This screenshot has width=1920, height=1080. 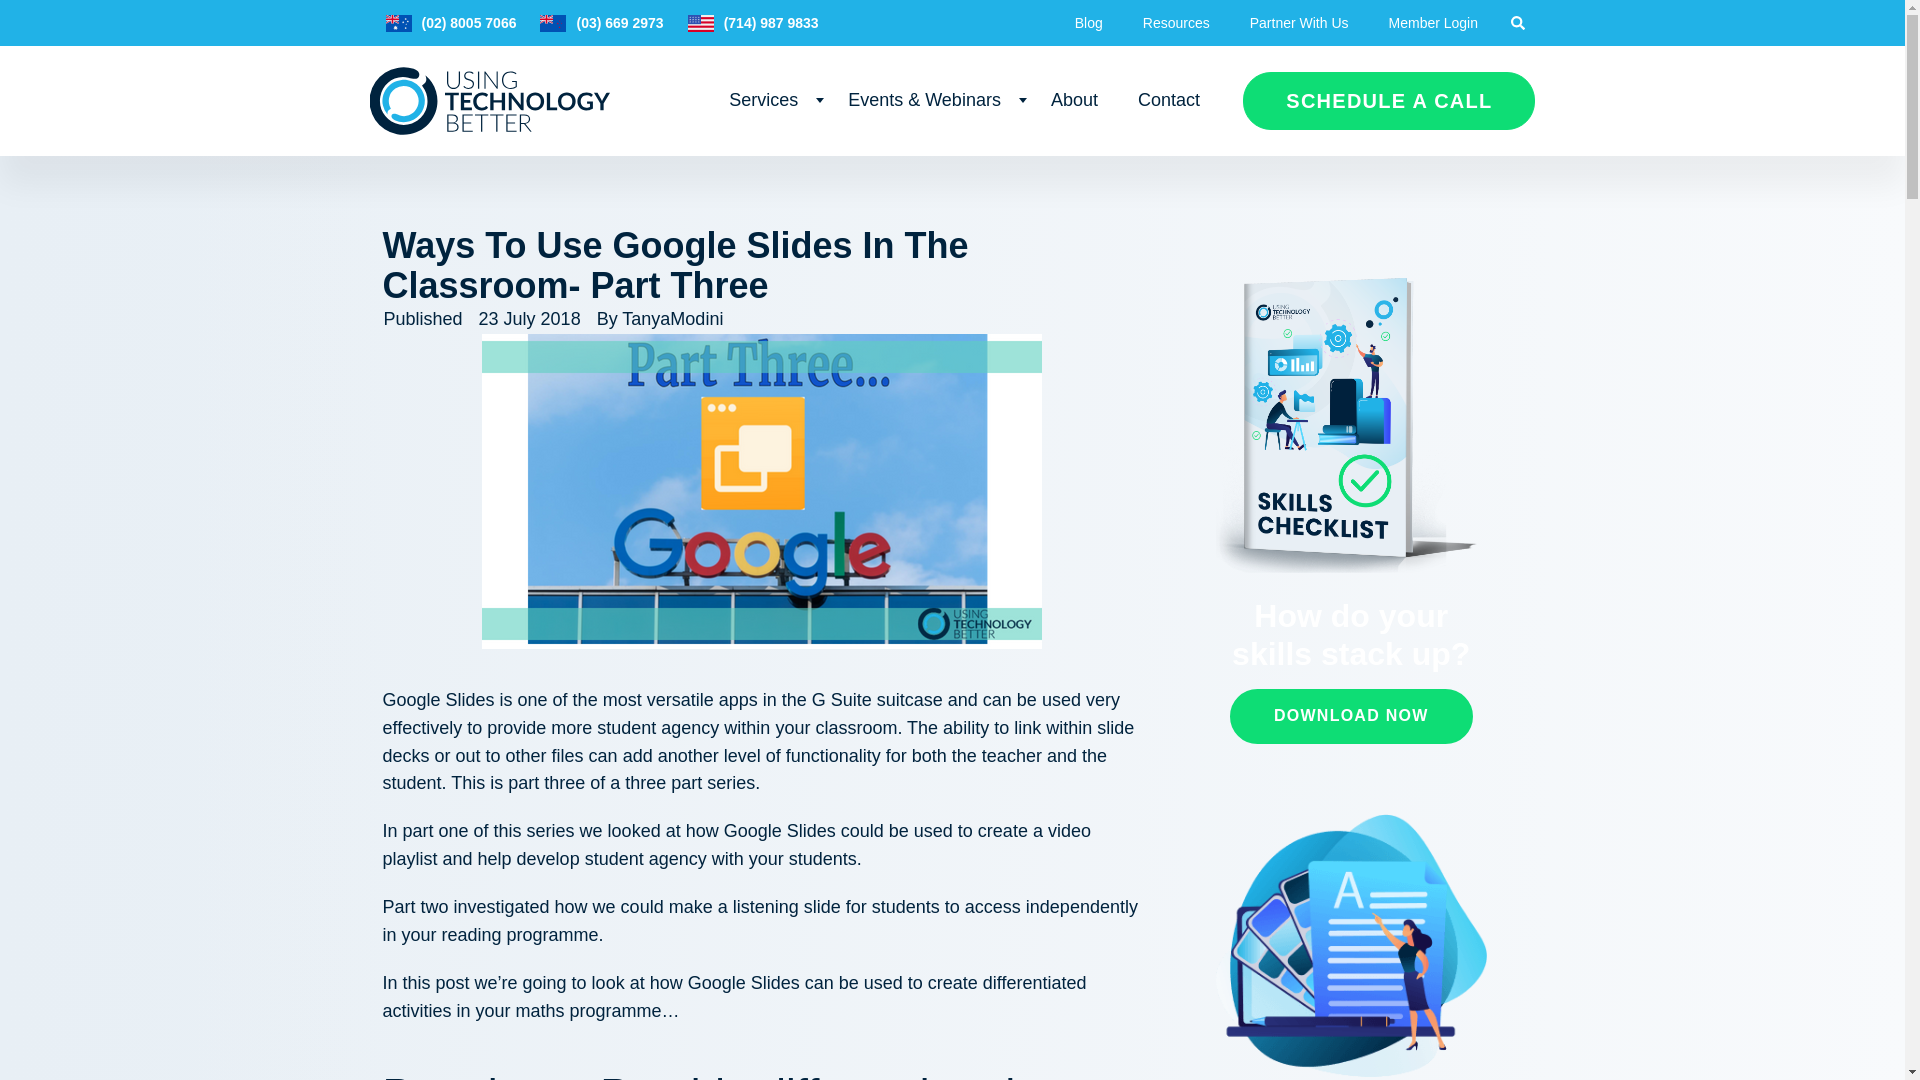 I want to click on Member Login, so click(x=1434, y=23).